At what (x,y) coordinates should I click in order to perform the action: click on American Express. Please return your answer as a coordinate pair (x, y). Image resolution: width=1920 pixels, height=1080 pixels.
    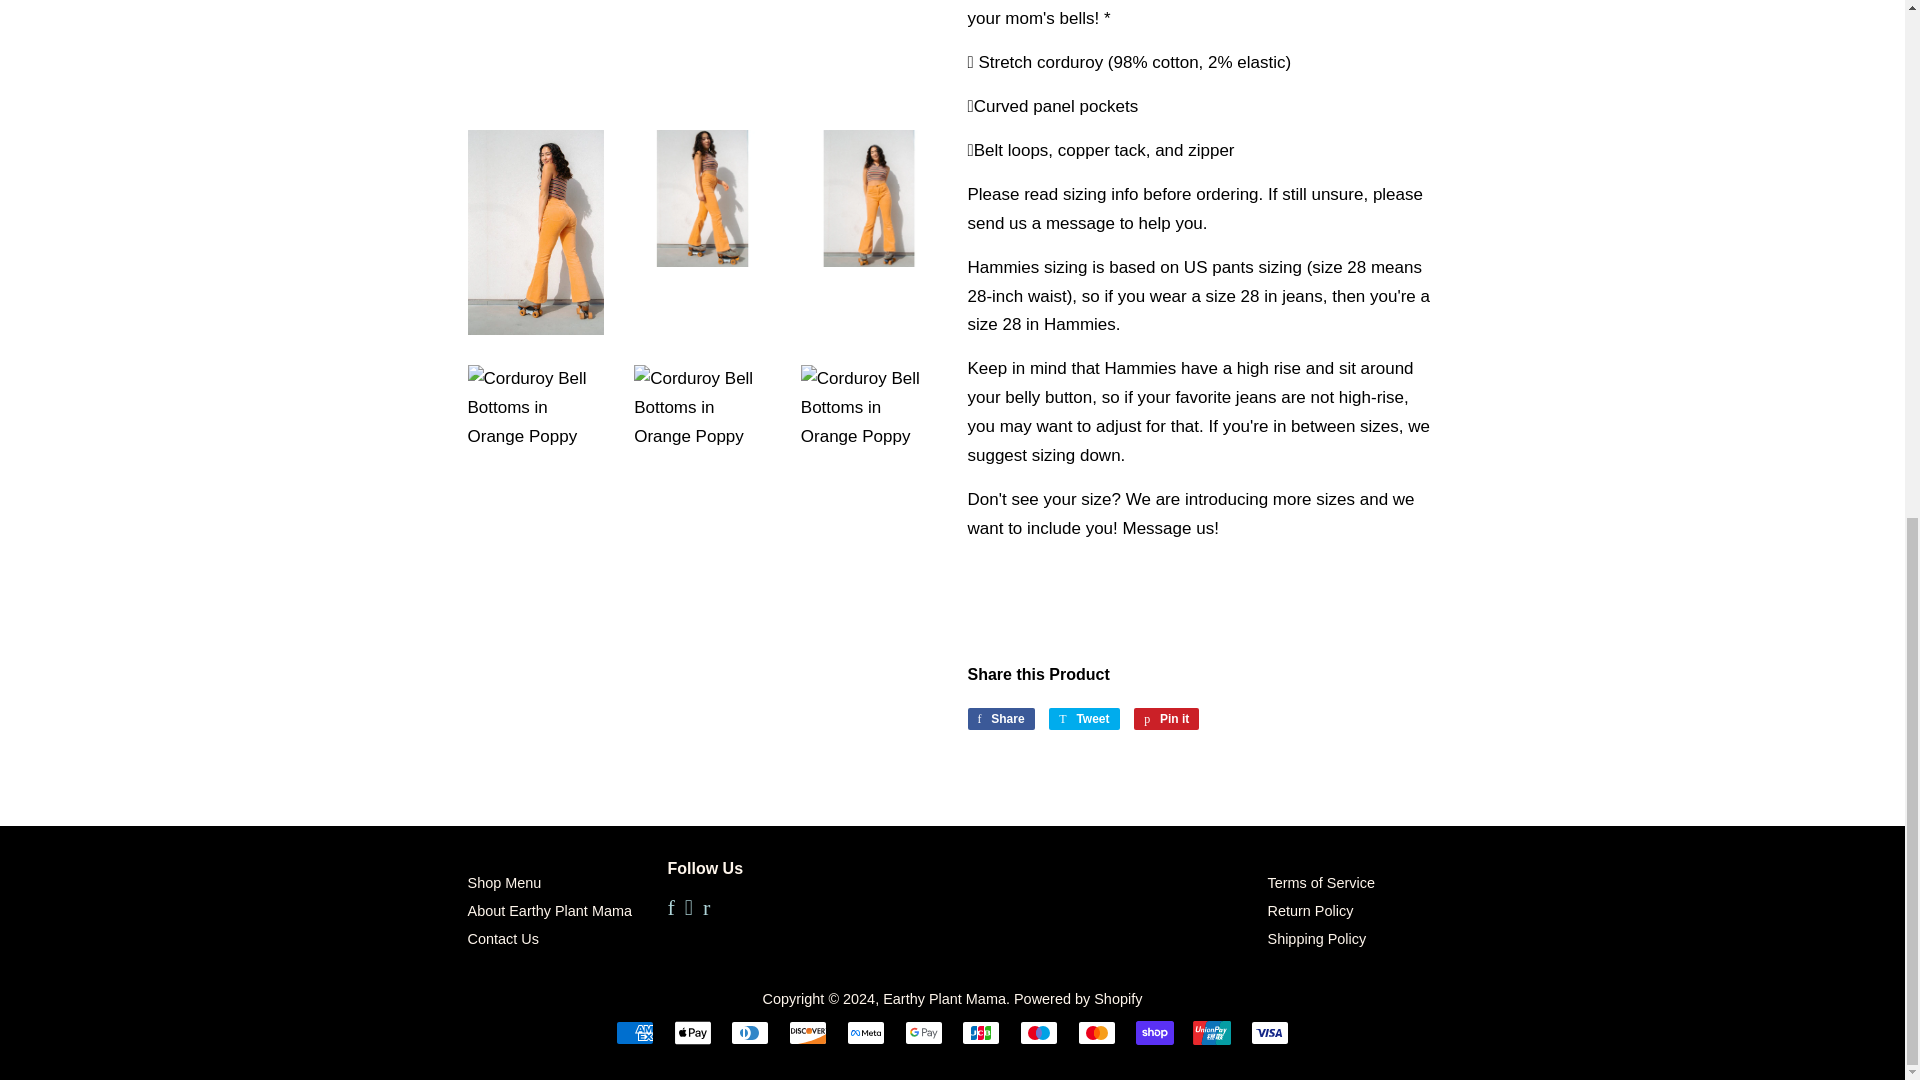
    Looking at the image, I should click on (635, 1032).